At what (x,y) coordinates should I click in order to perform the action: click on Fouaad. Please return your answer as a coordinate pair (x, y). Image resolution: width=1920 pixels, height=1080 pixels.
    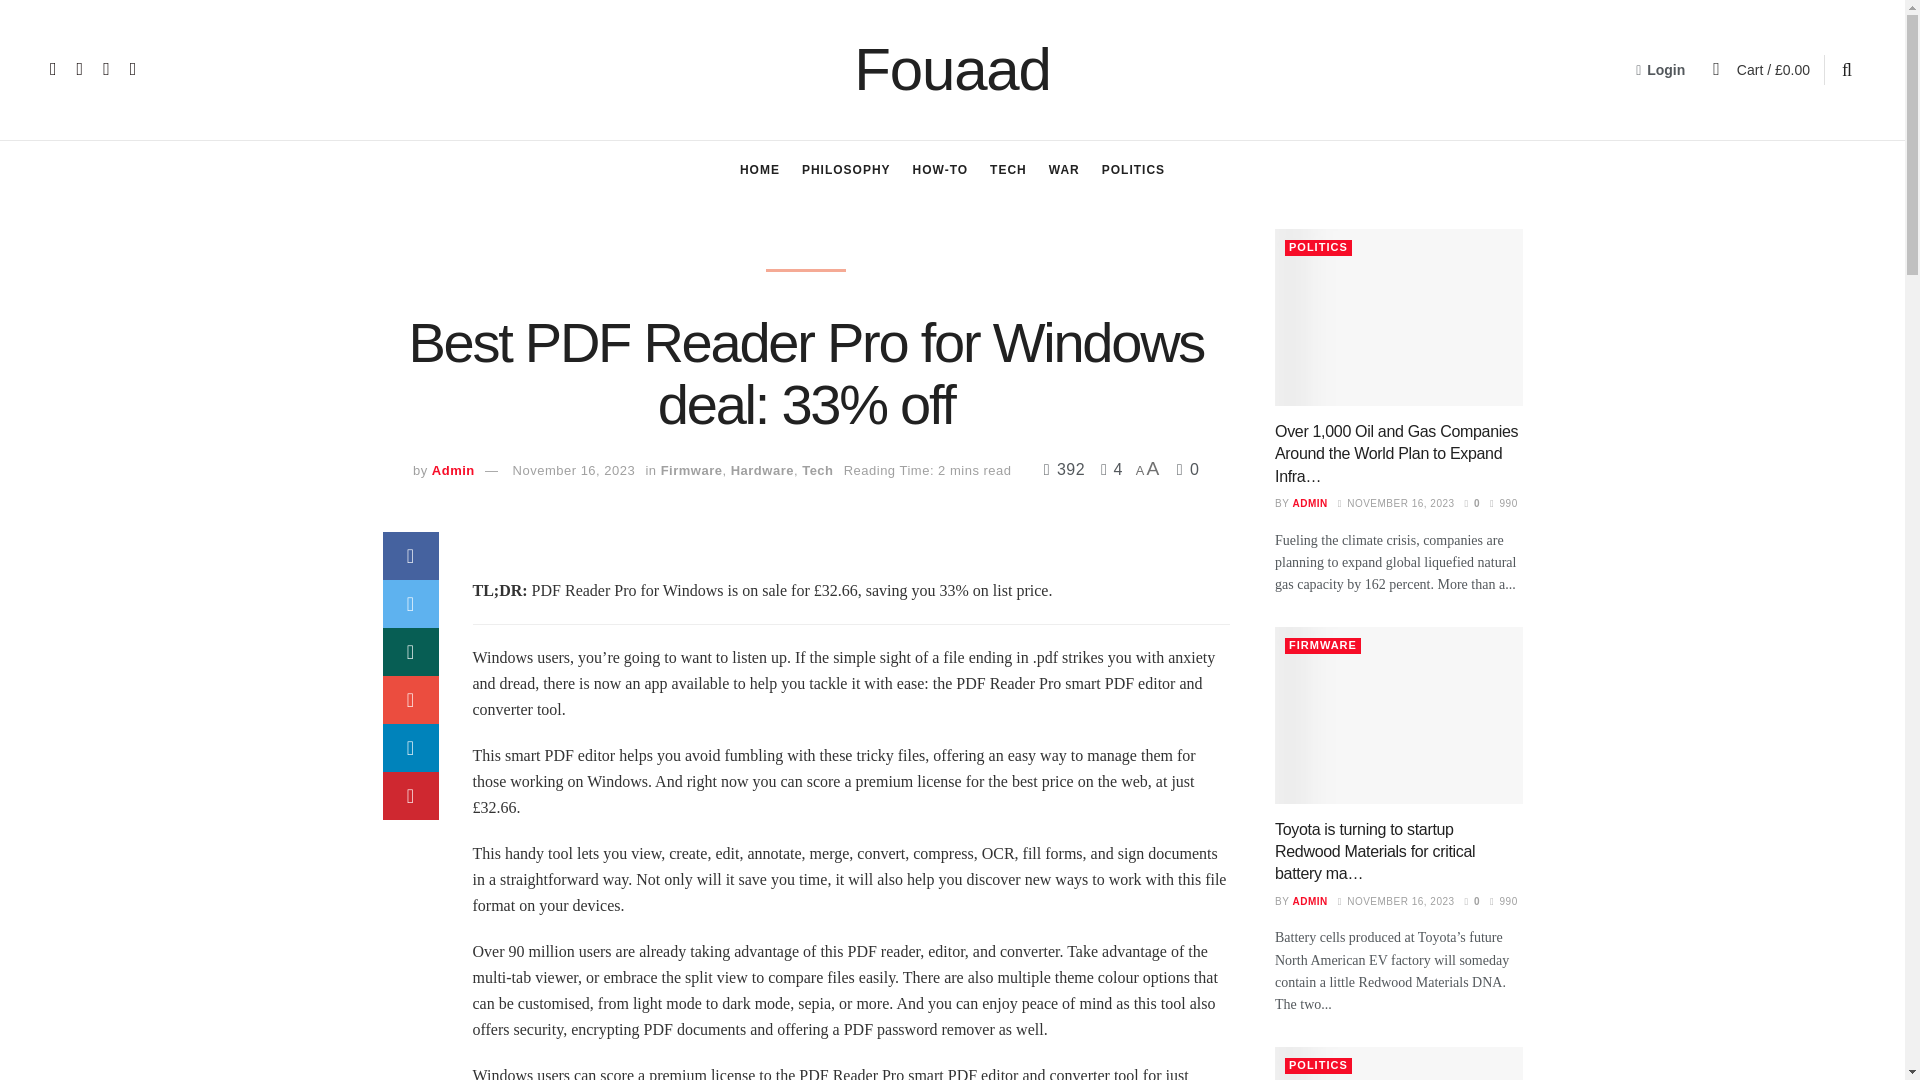
    Looking at the image, I should click on (952, 70).